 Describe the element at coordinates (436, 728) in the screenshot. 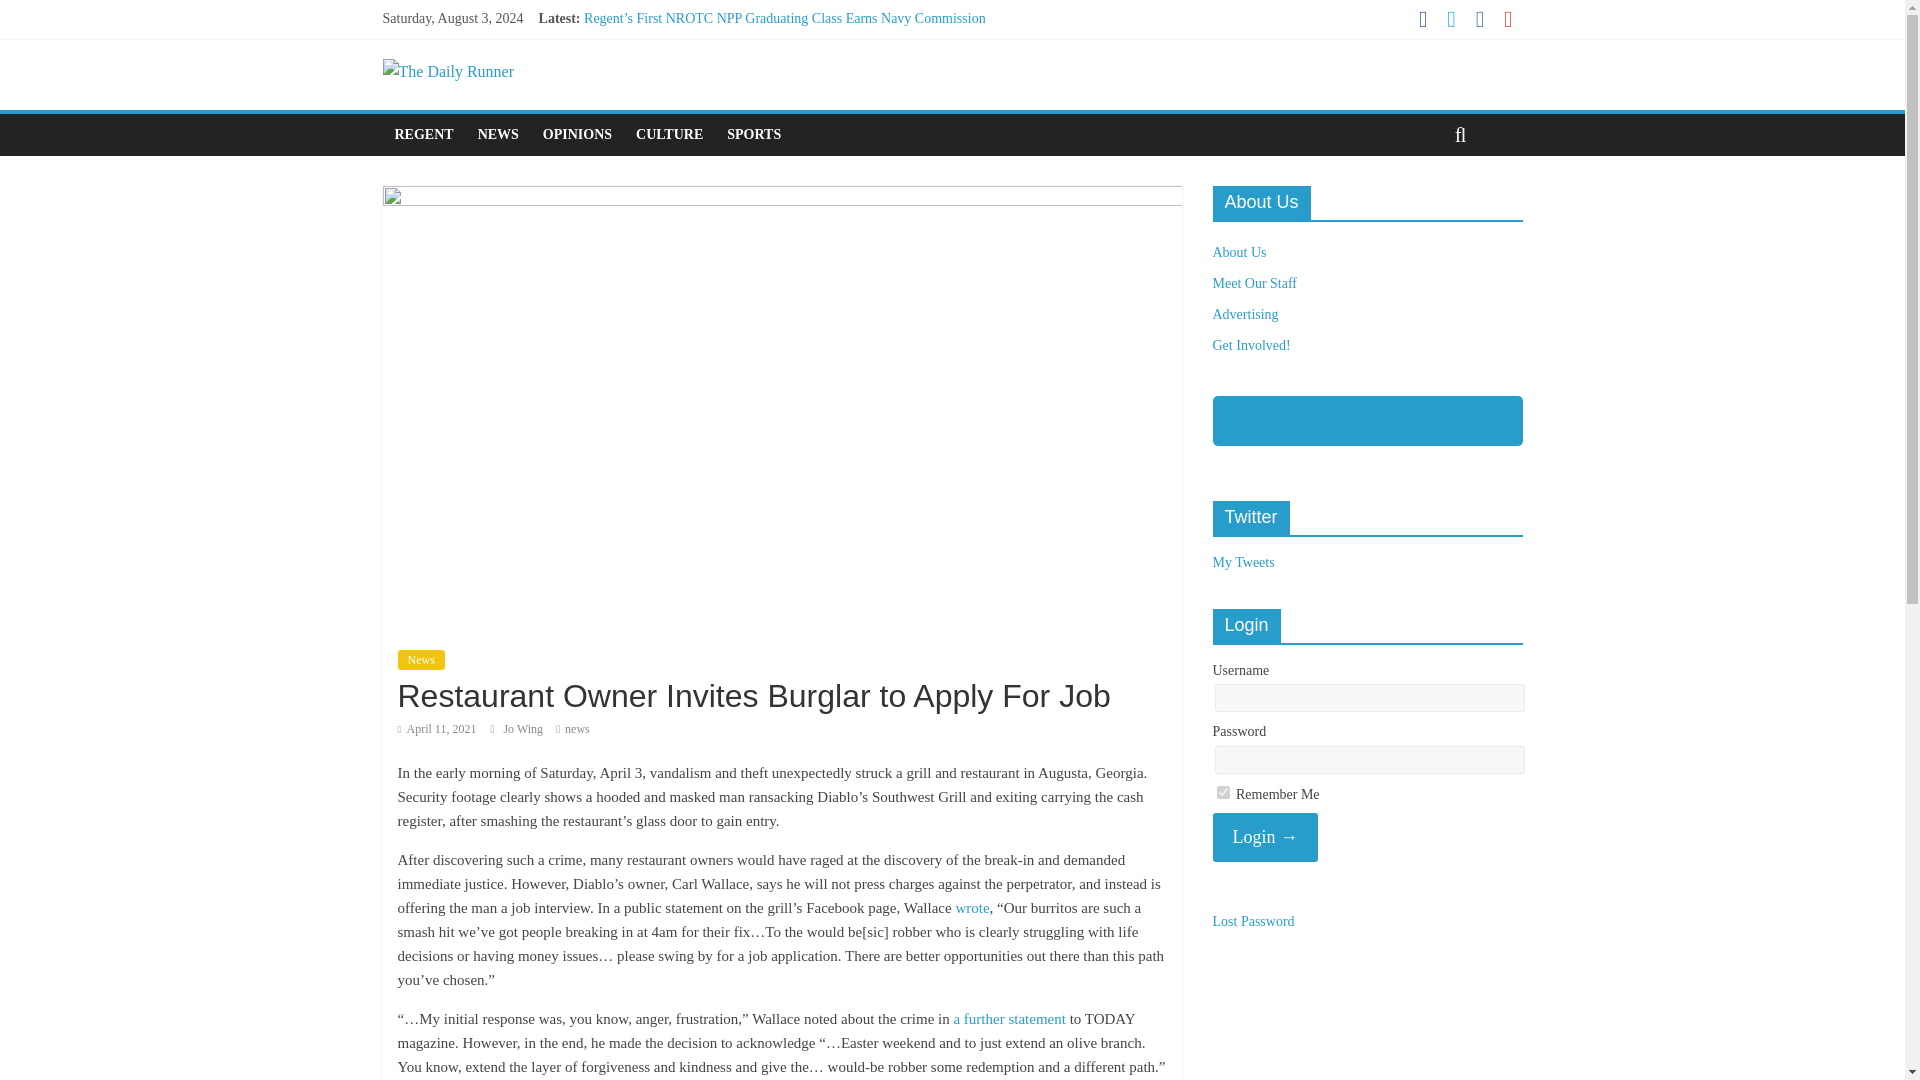

I see `April 11, 2021` at that location.